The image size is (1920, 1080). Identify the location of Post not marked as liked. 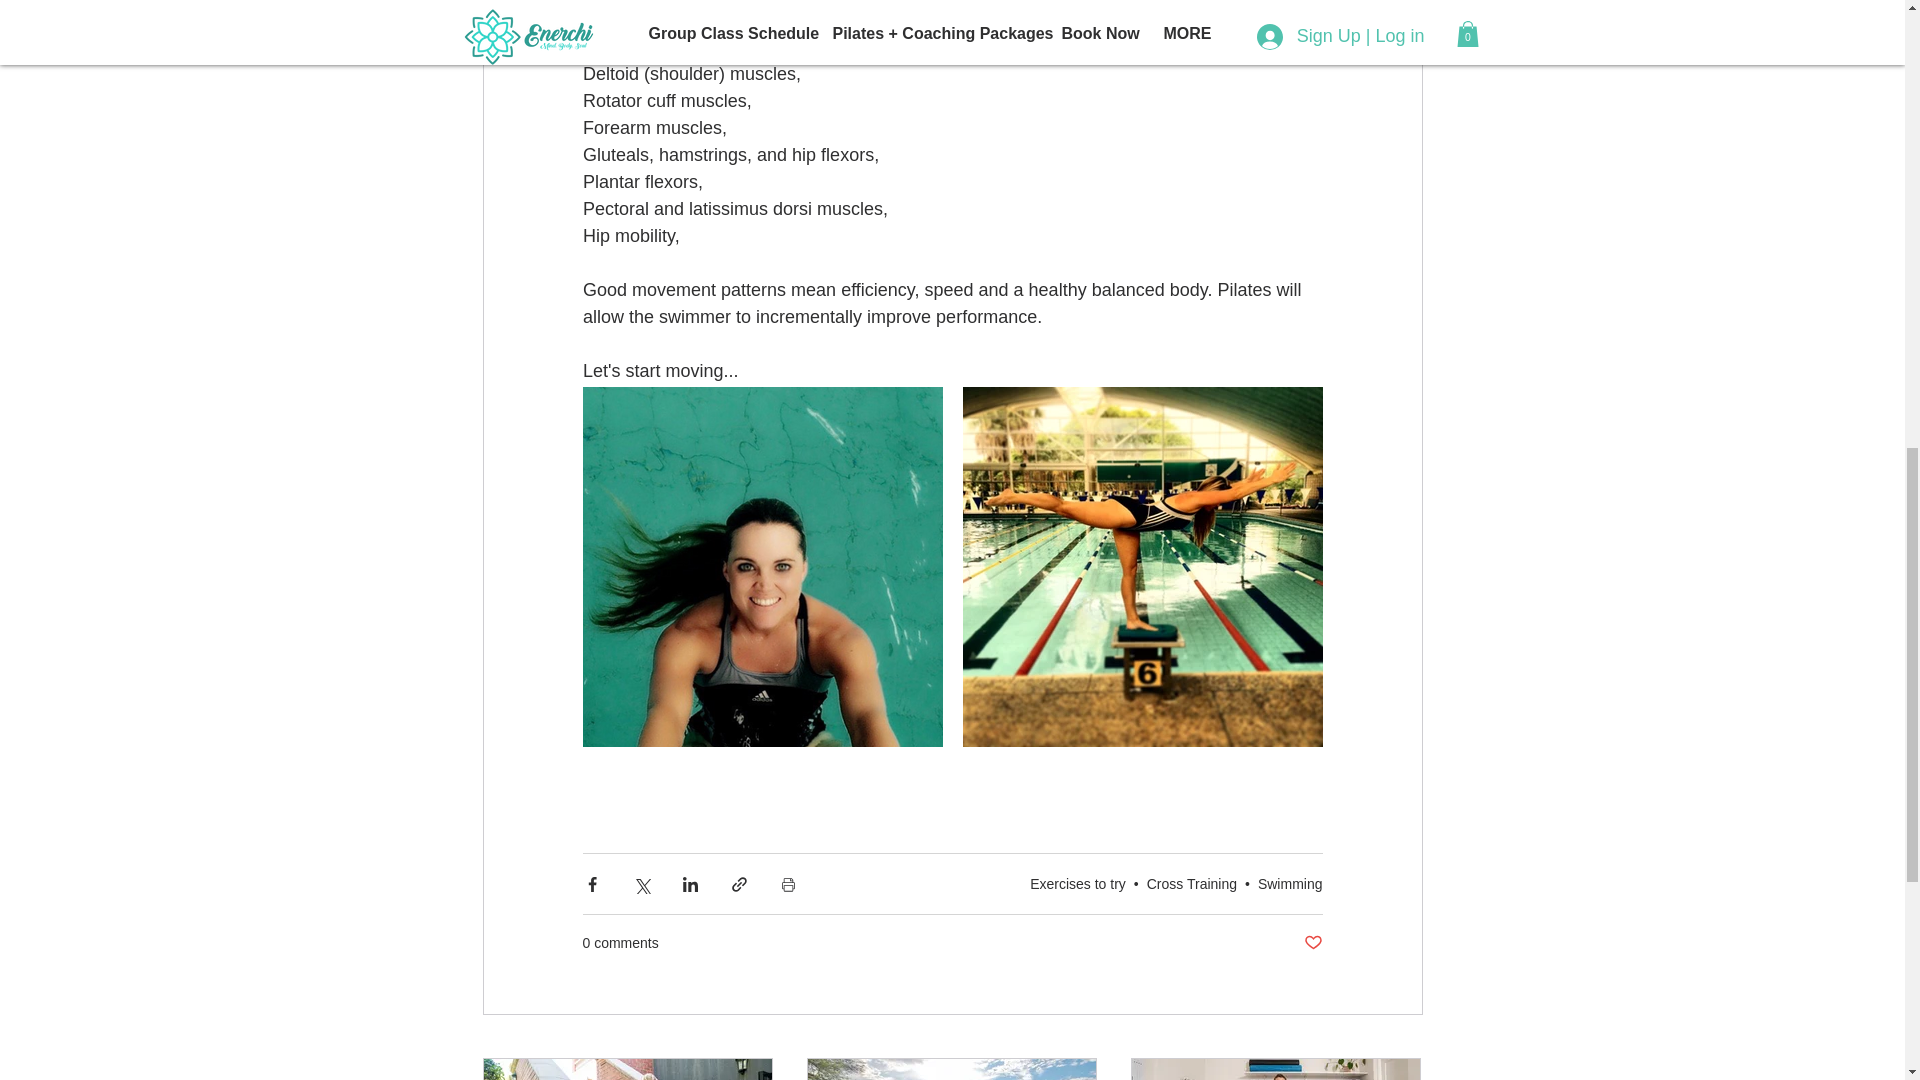
(1312, 943).